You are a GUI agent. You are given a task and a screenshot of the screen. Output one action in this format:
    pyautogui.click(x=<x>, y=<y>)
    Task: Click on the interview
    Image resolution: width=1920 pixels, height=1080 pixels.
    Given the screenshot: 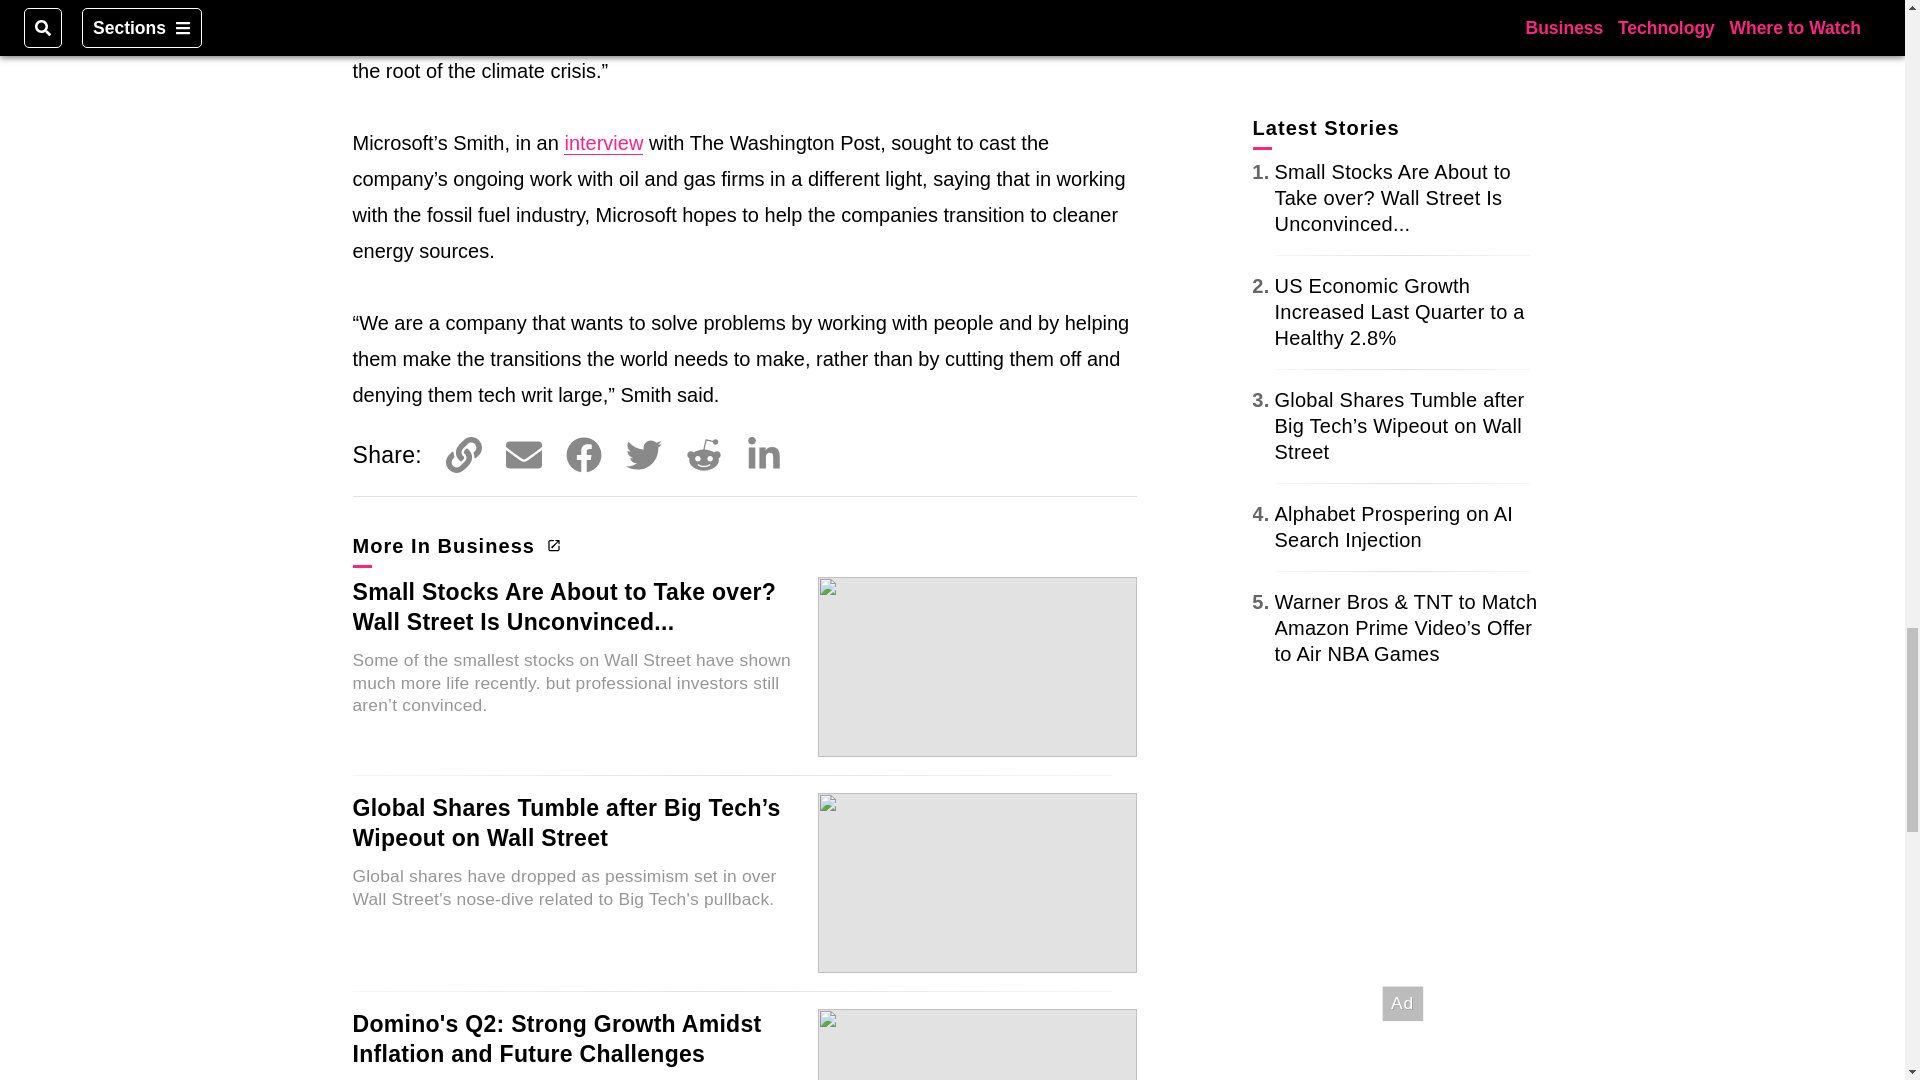 What is the action you would take?
    pyautogui.click(x=604, y=143)
    